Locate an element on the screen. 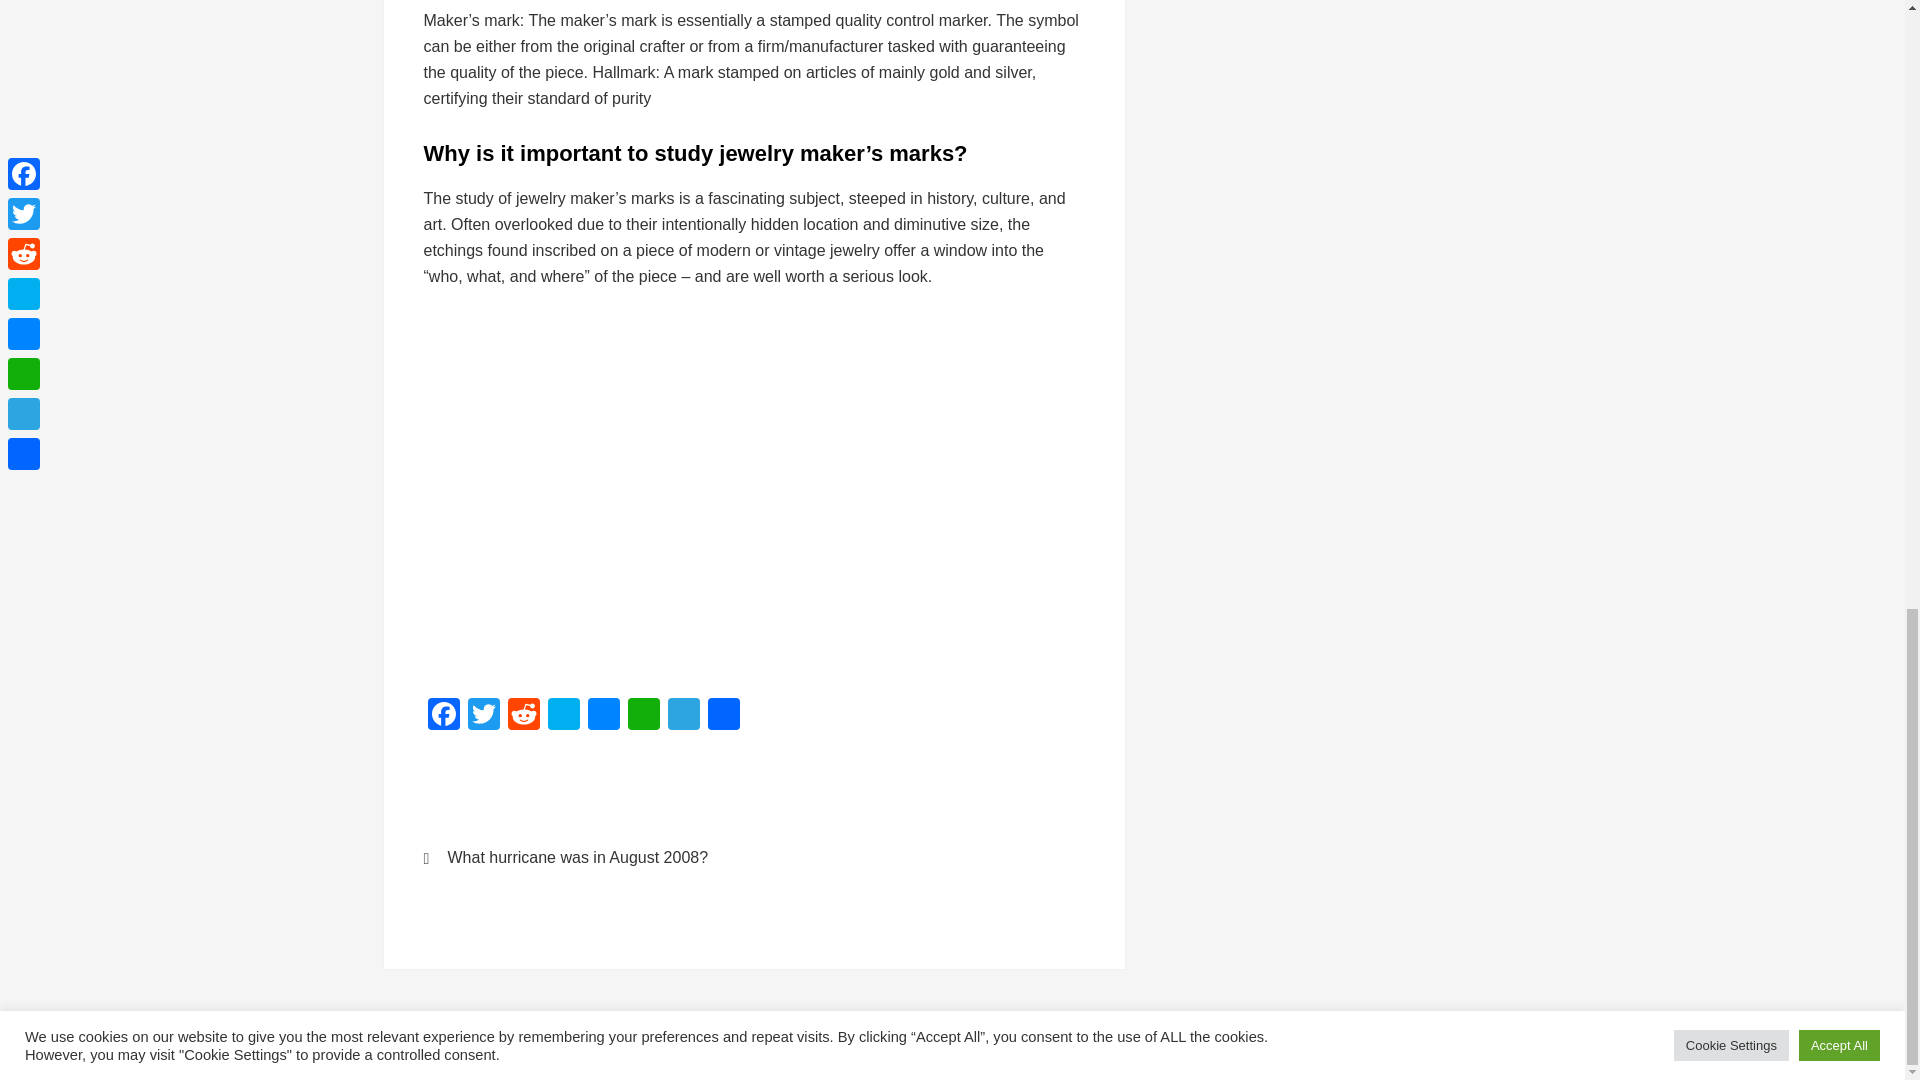  Skype is located at coordinates (563, 716).